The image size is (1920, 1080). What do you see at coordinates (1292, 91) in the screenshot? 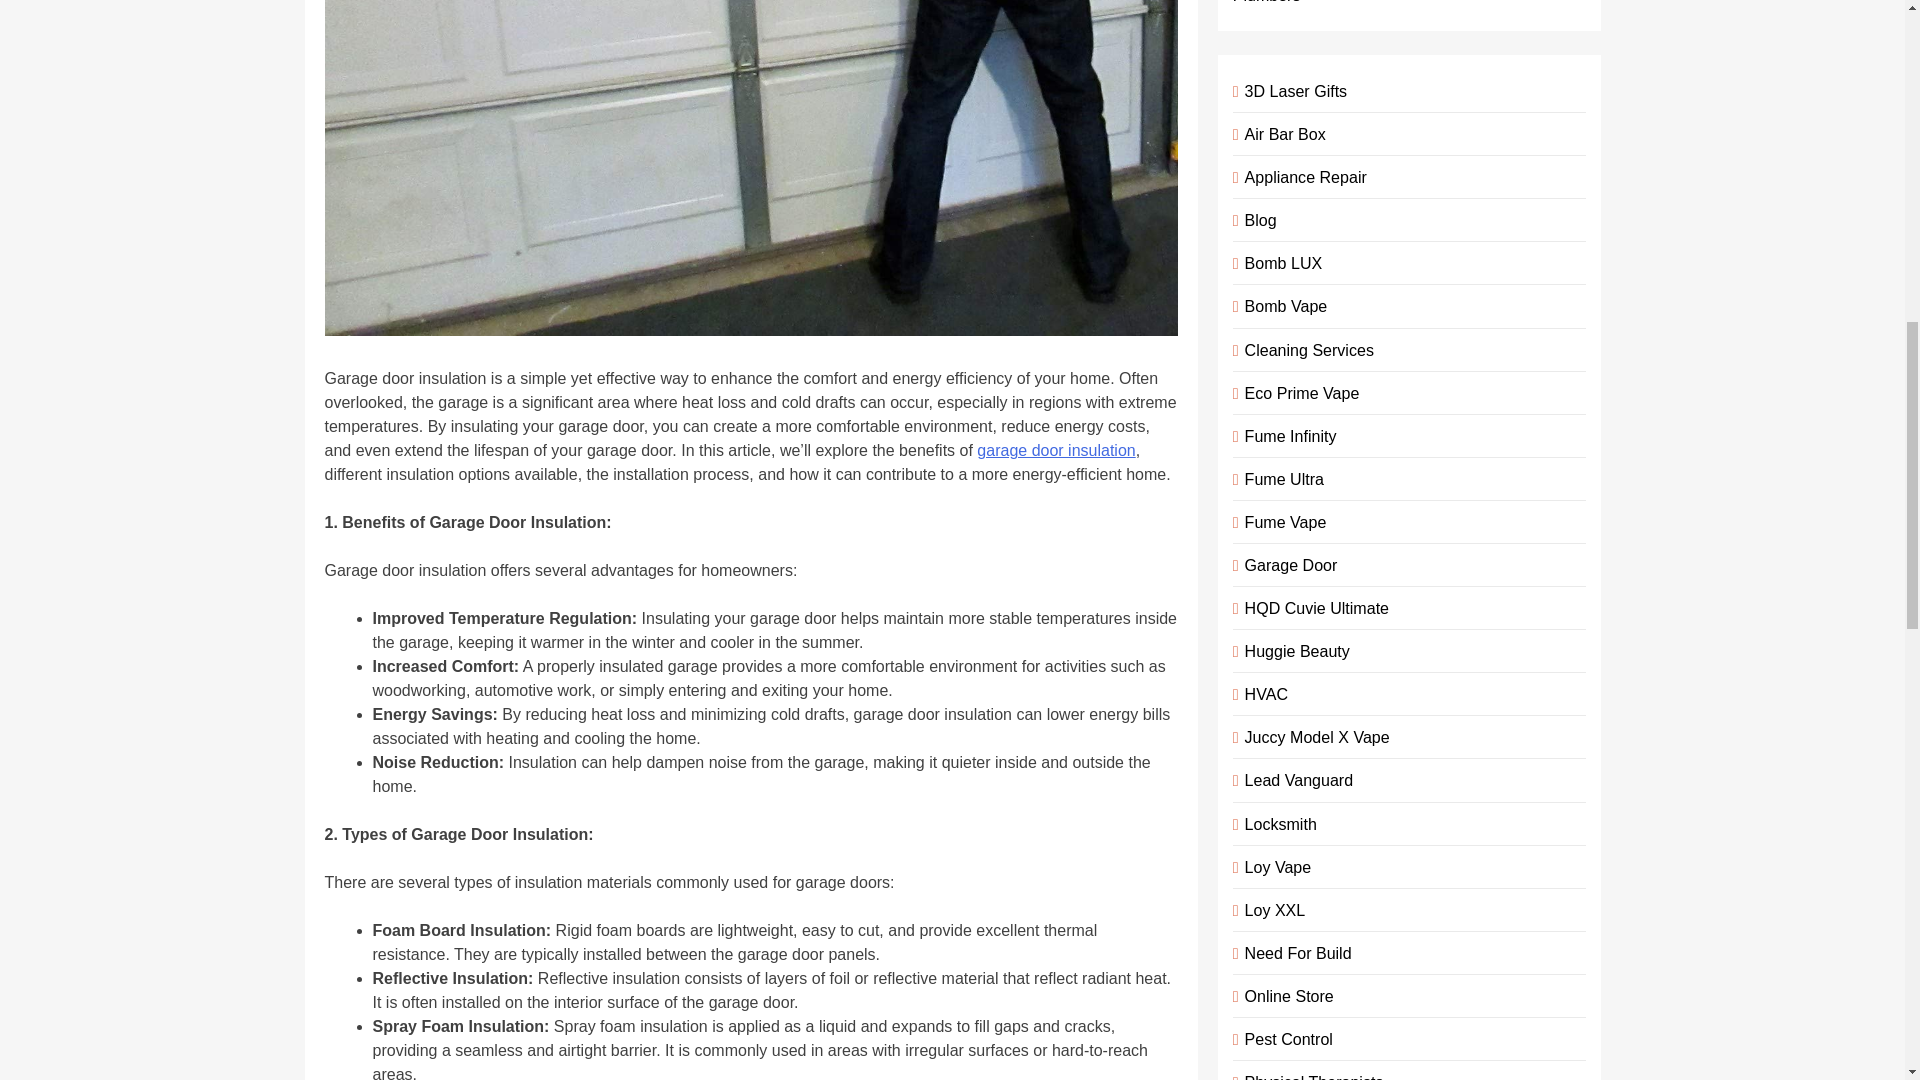
I see `3D Laser Gifts` at bounding box center [1292, 91].